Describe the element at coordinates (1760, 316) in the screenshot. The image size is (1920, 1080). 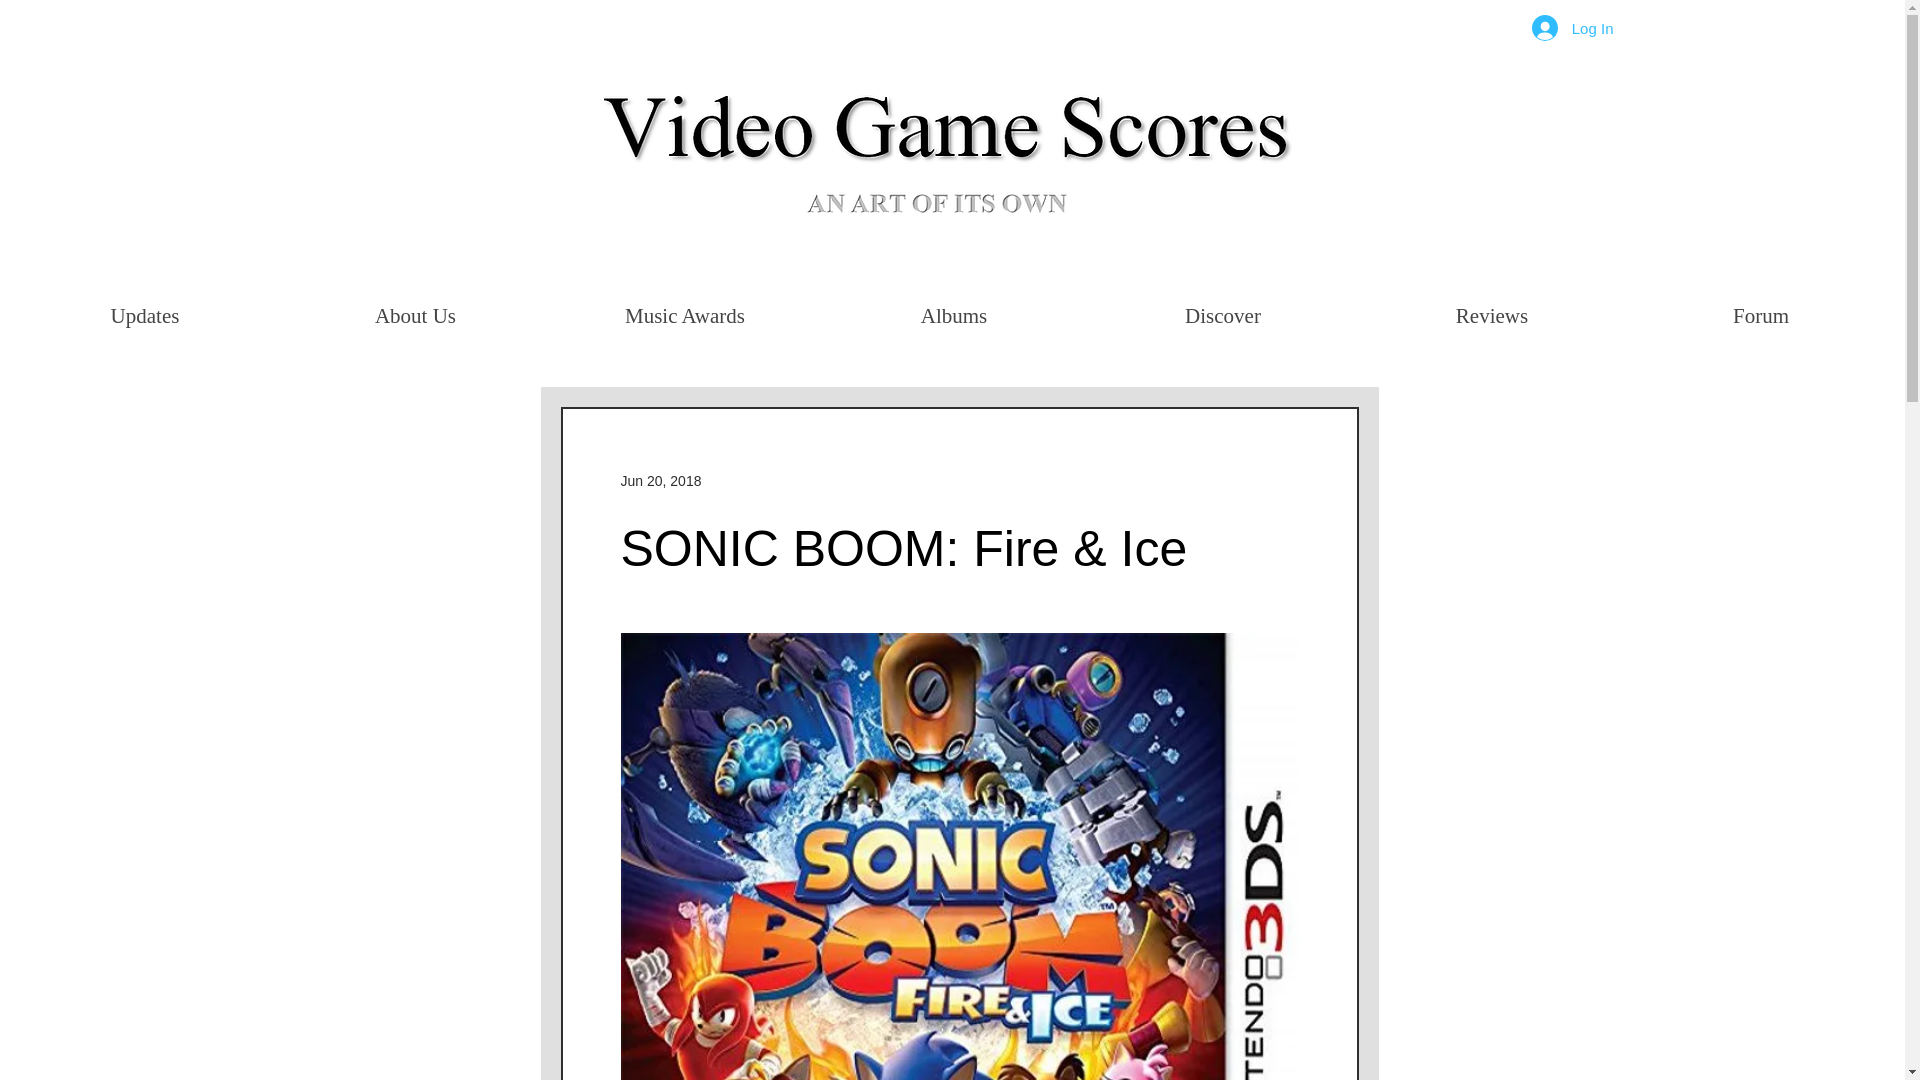
I see `Forum` at that location.